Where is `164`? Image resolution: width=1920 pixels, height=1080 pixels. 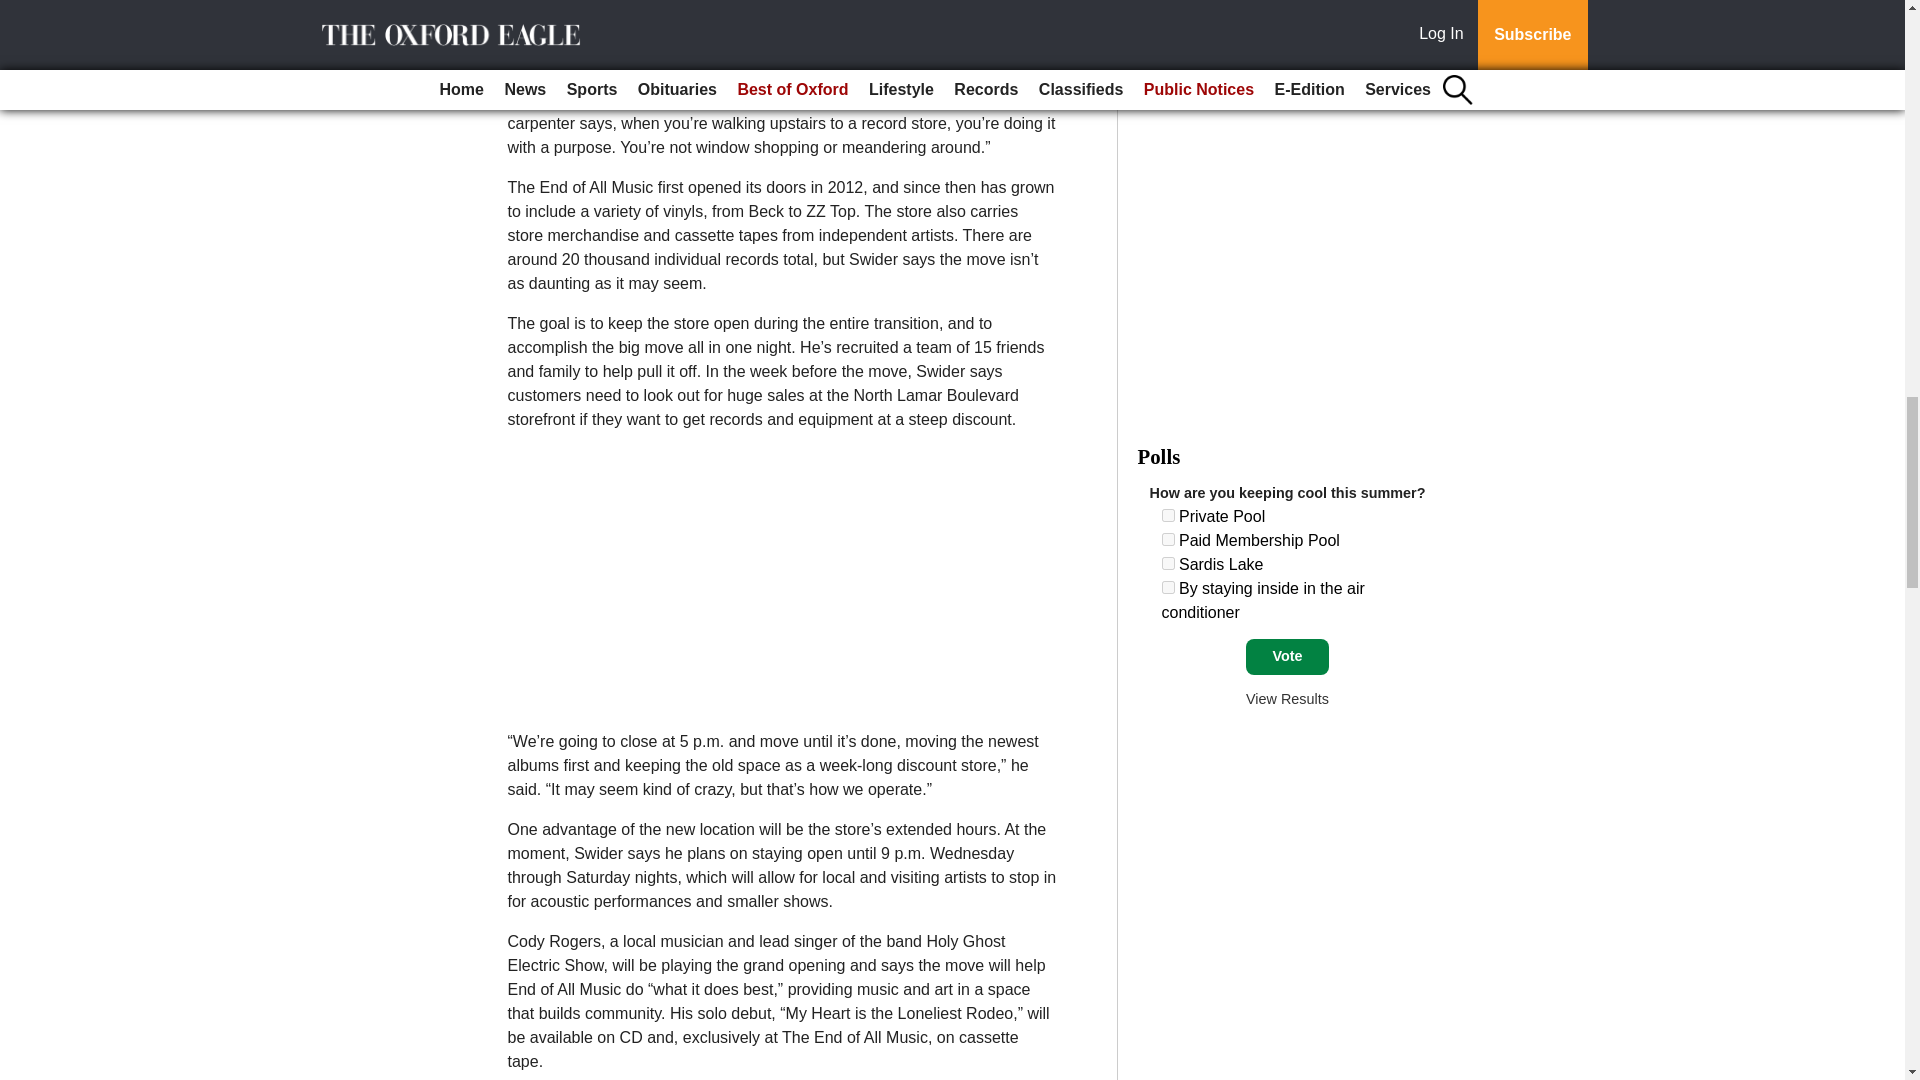
164 is located at coordinates (1168, 514).